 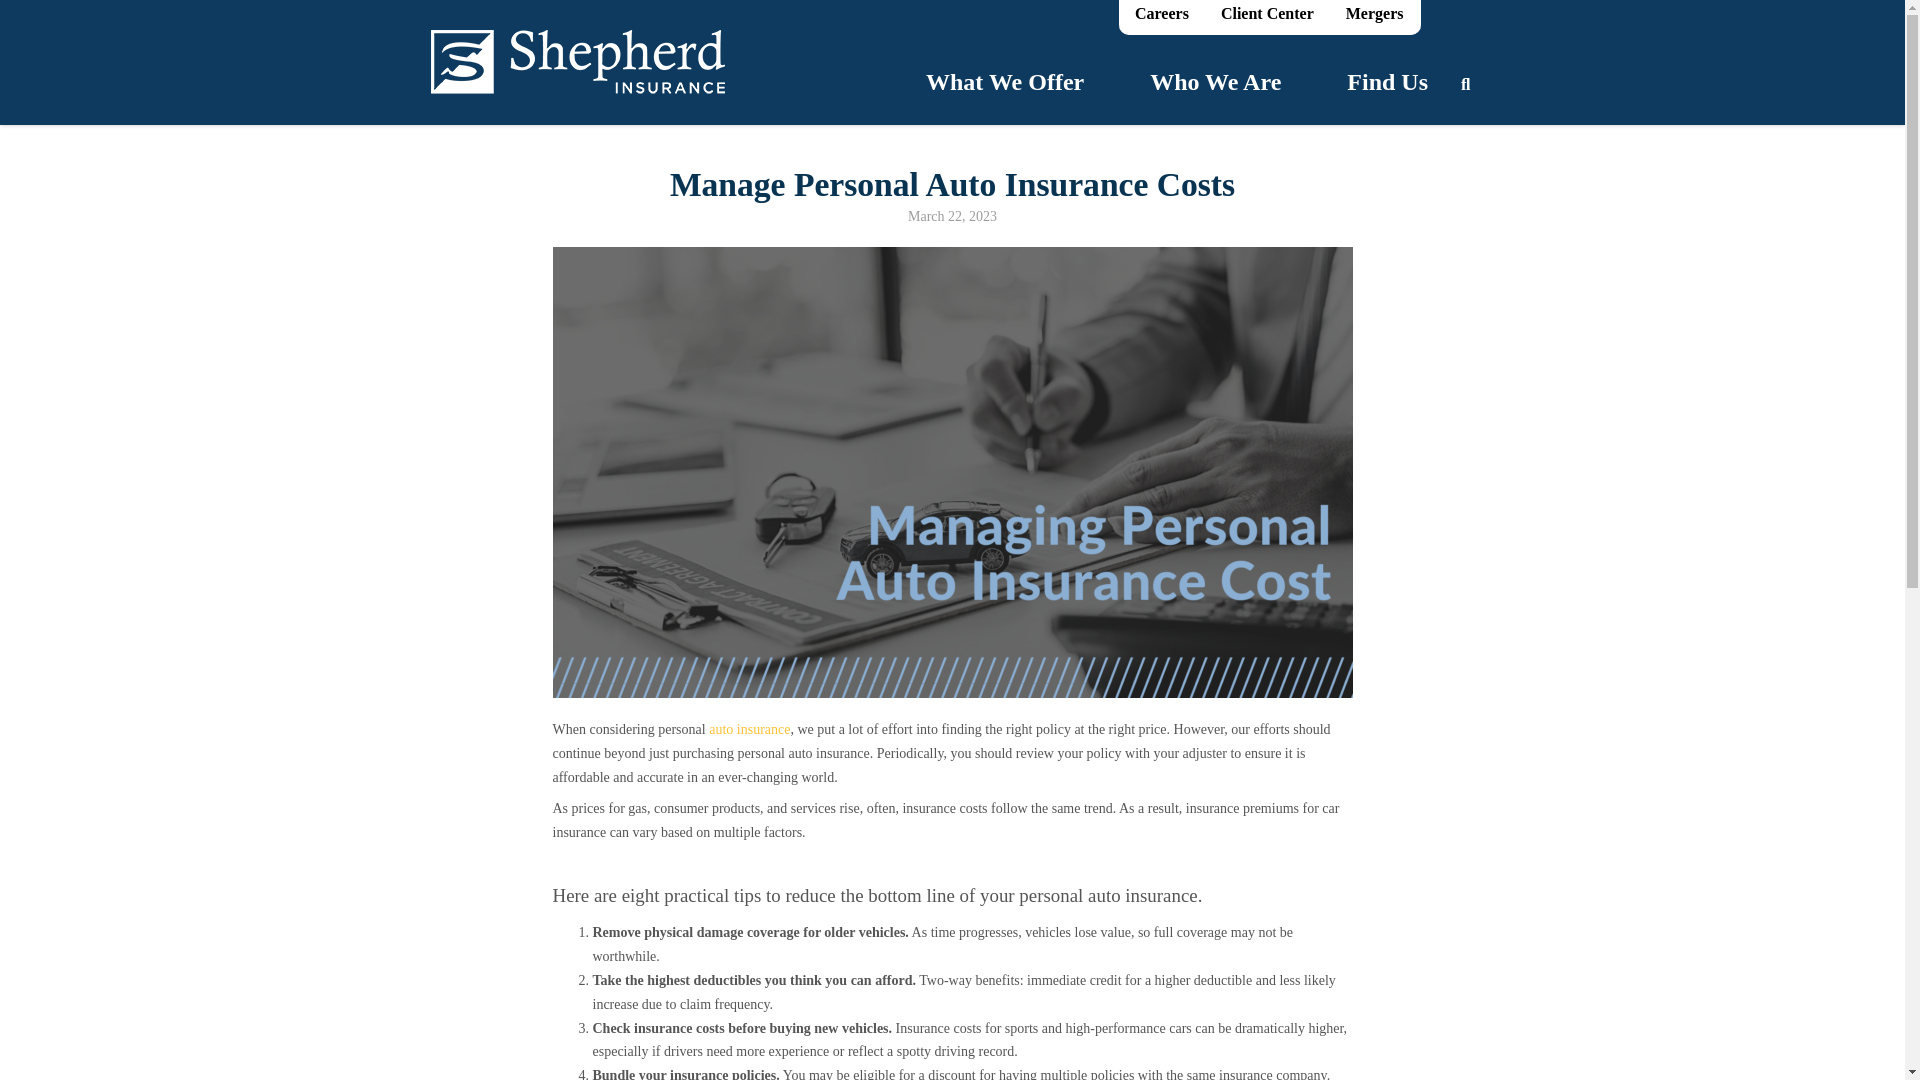 What do you see at coordinates (466, 861) in the screenshot?
I see `Our Locations` at bounding box center [466, 861].